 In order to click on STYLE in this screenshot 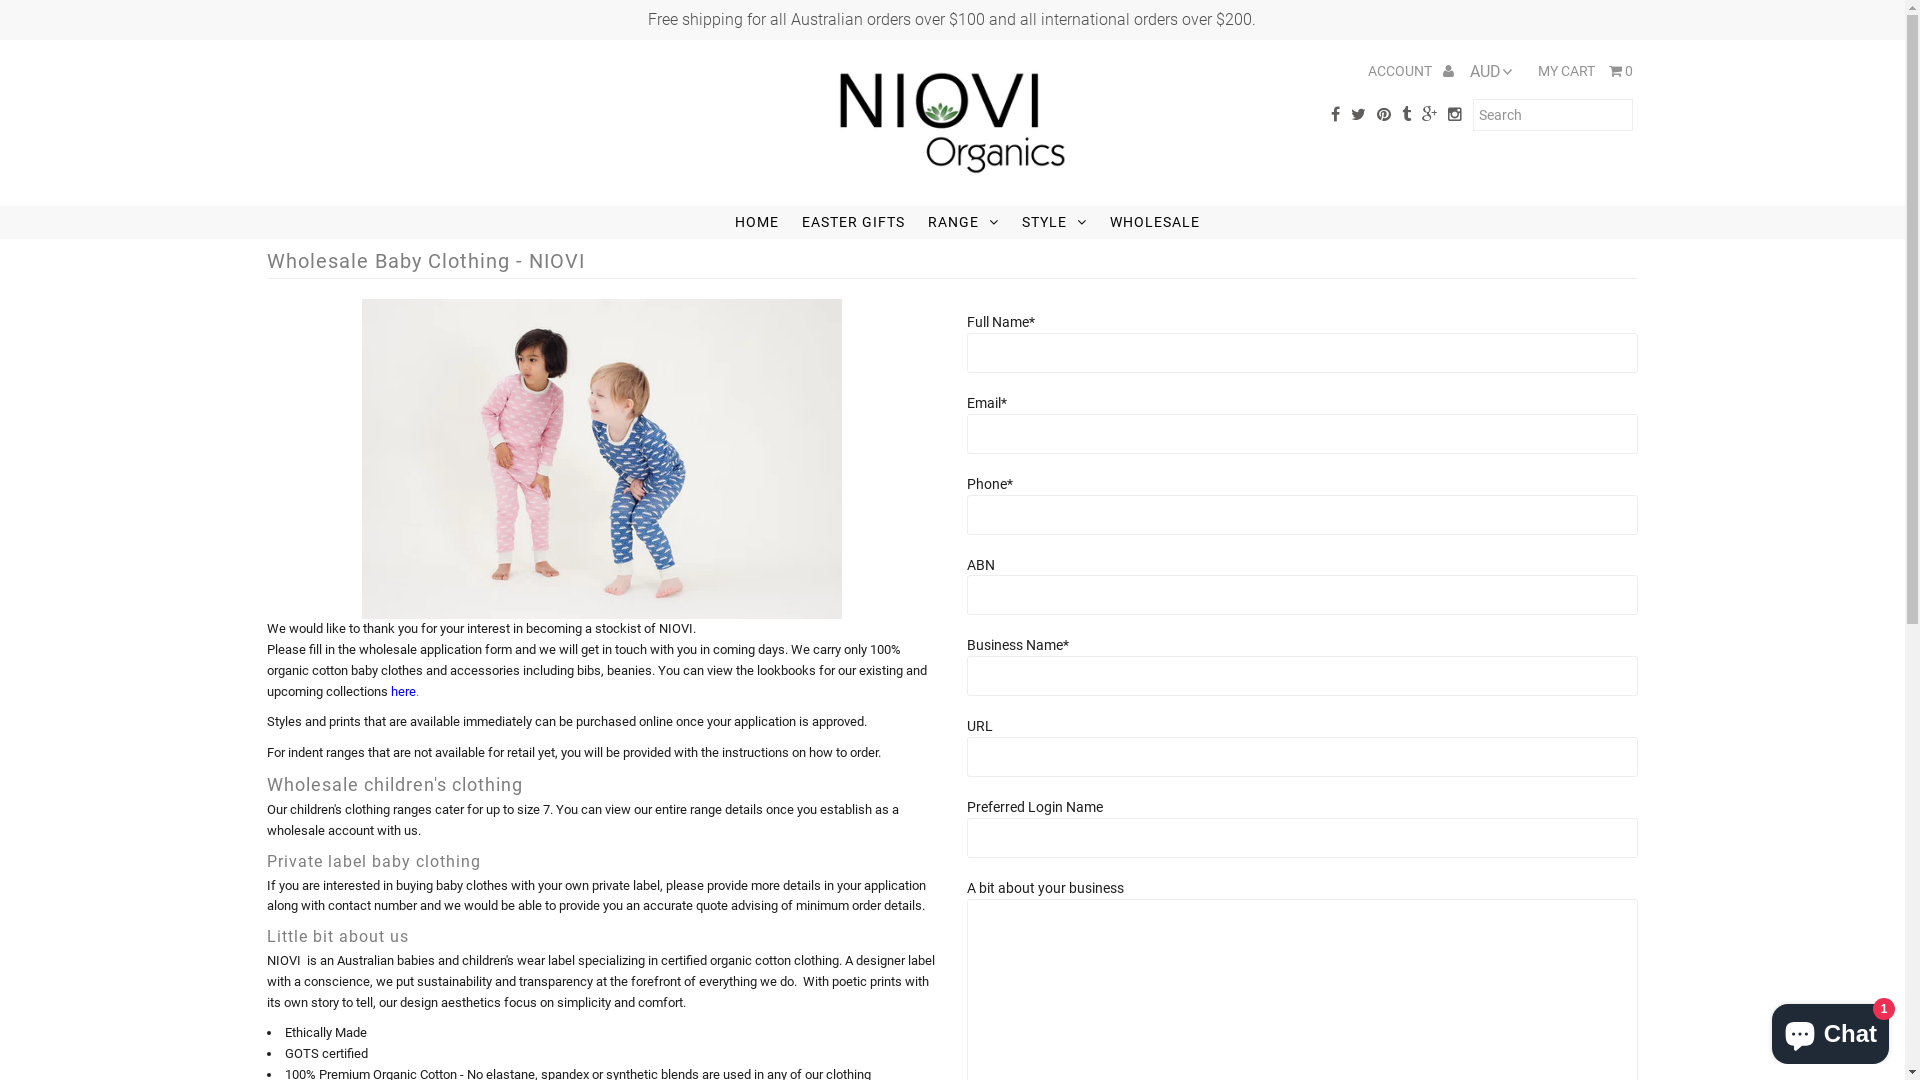, I will do `click(1054, 222)`.